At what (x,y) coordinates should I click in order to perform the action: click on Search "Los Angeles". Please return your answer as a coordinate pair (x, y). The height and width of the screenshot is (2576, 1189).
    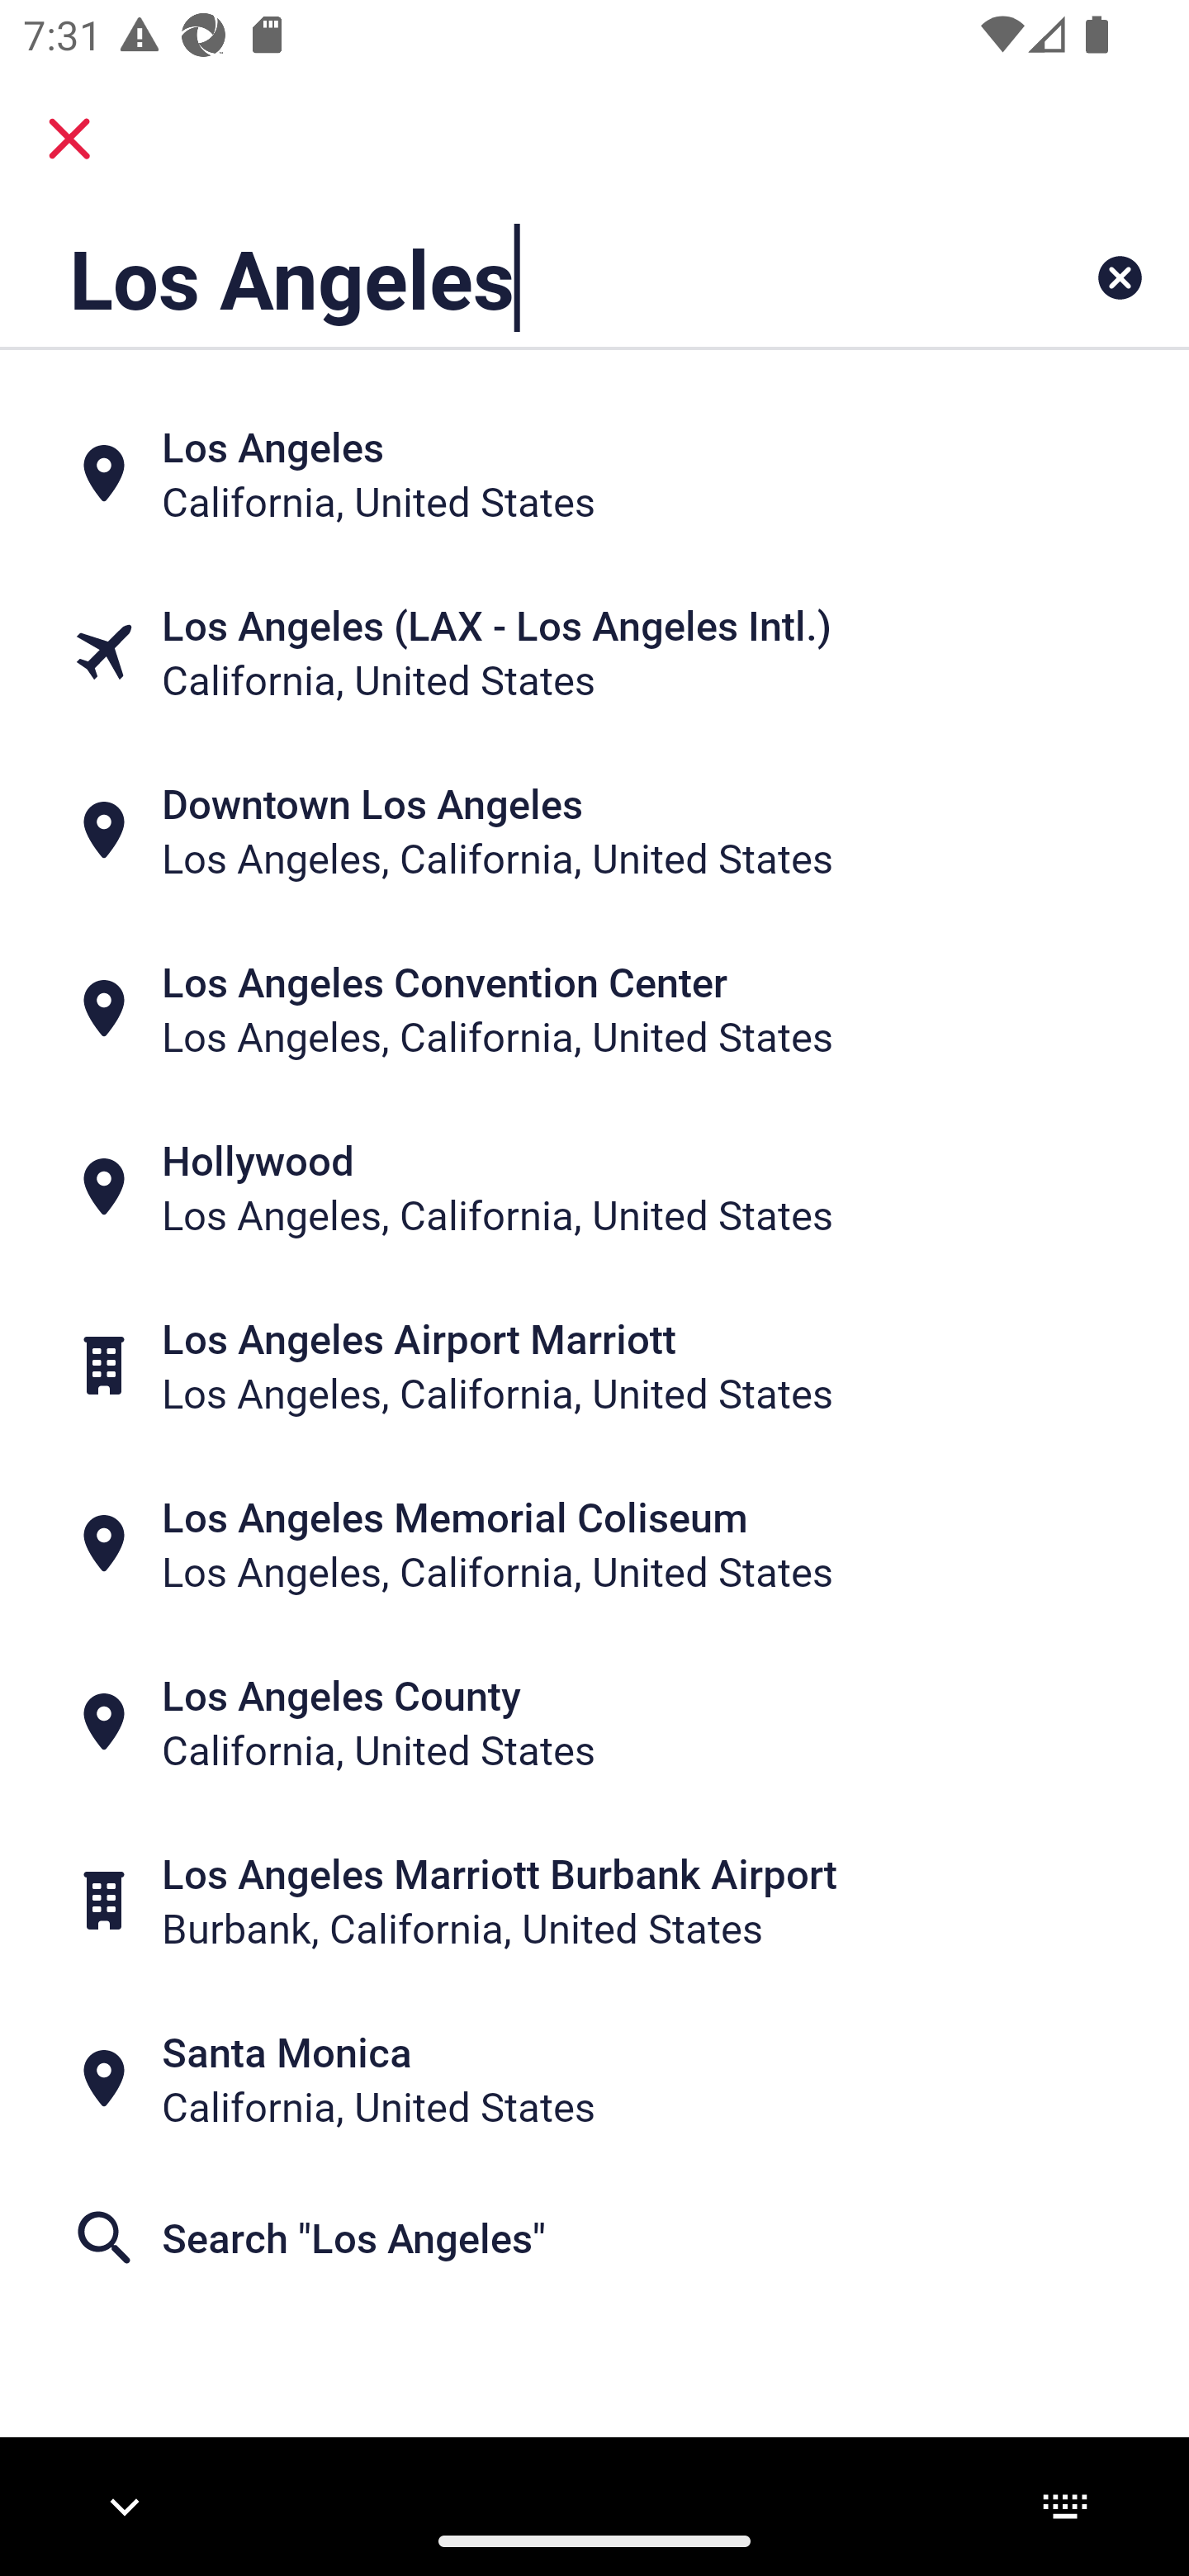
    Looking at the image, I should click on (594, 2238).